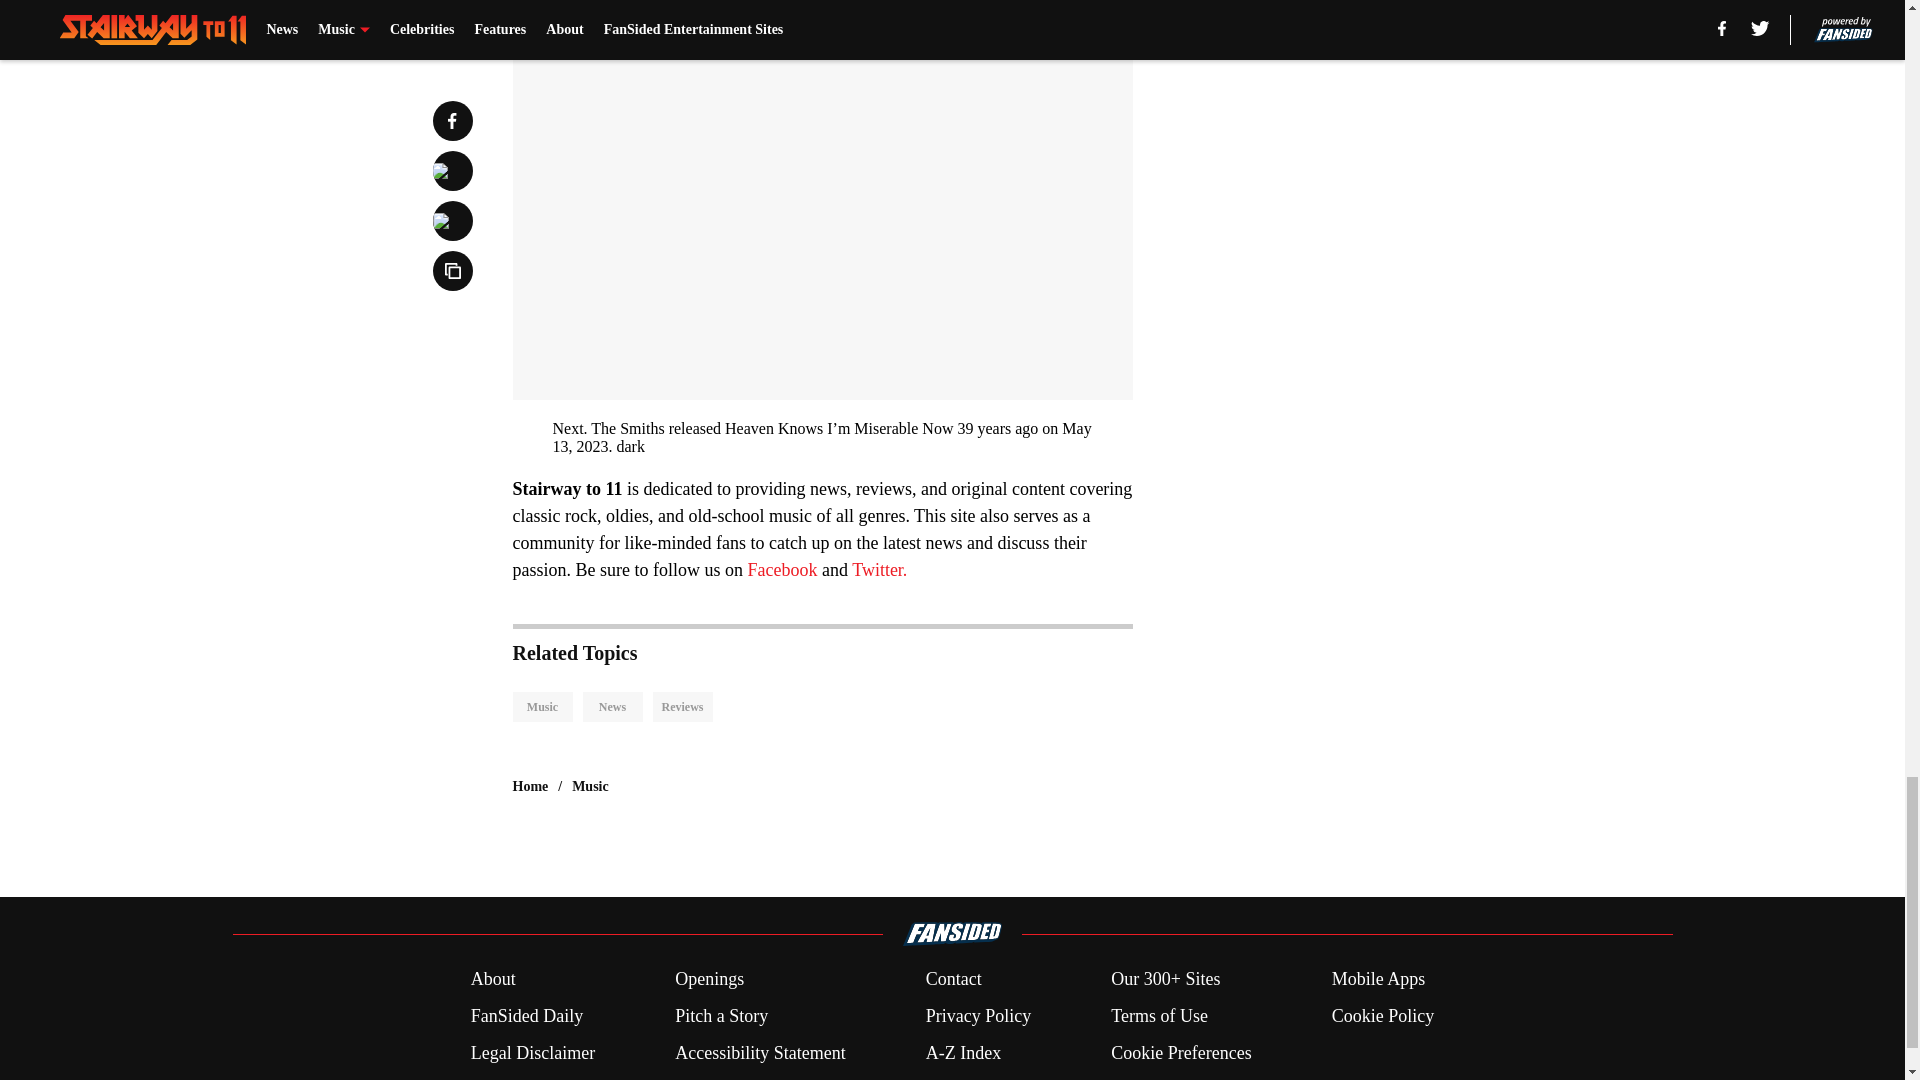 This screenshot has width=1920, height=1080. What do you see at coordinates (682, 707) in the screenshot?
I see `Reviews` at bounding box center [682, 707].